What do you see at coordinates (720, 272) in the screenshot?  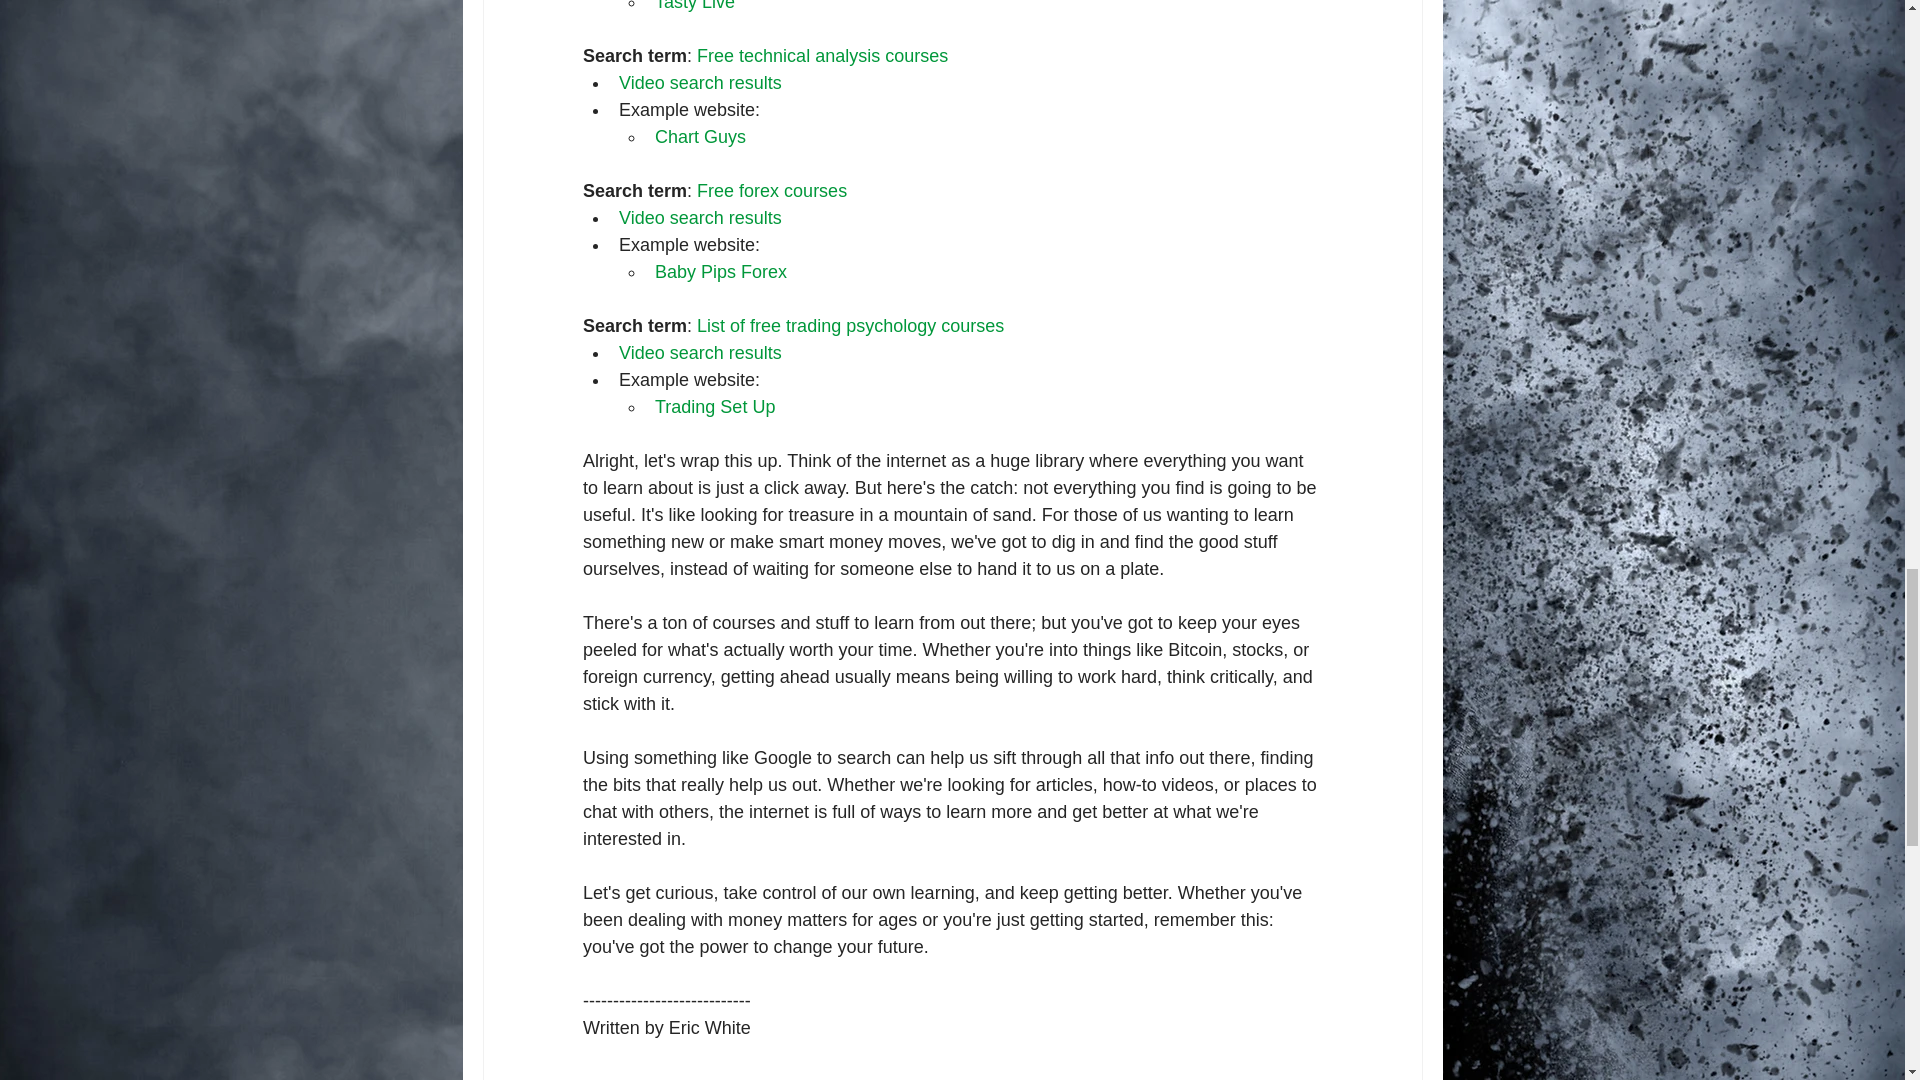 I see `Baby Pips Forex` at bounding box center [720, 272].